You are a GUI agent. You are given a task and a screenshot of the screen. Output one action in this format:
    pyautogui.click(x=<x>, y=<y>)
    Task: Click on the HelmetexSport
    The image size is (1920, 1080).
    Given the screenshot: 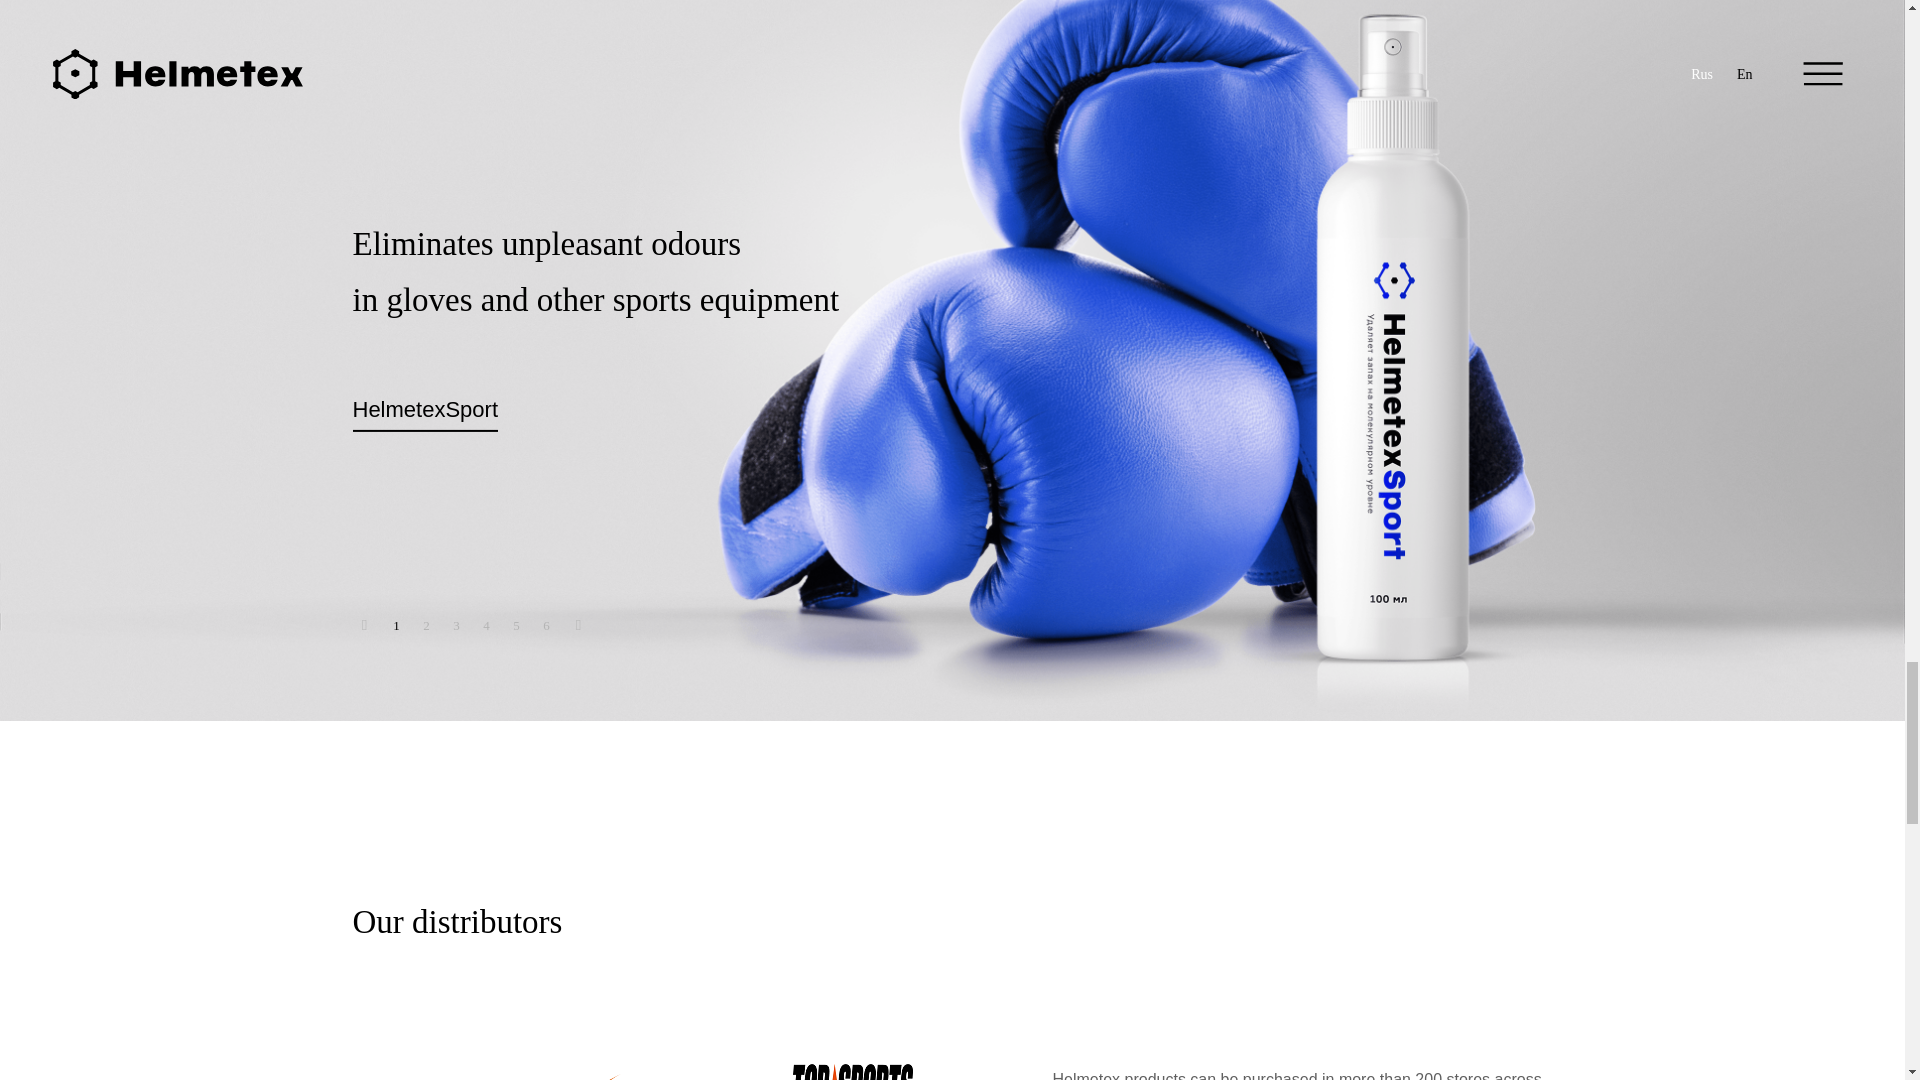 What is the action you would take?
    pyautogui.click(x=424, y=410)
    